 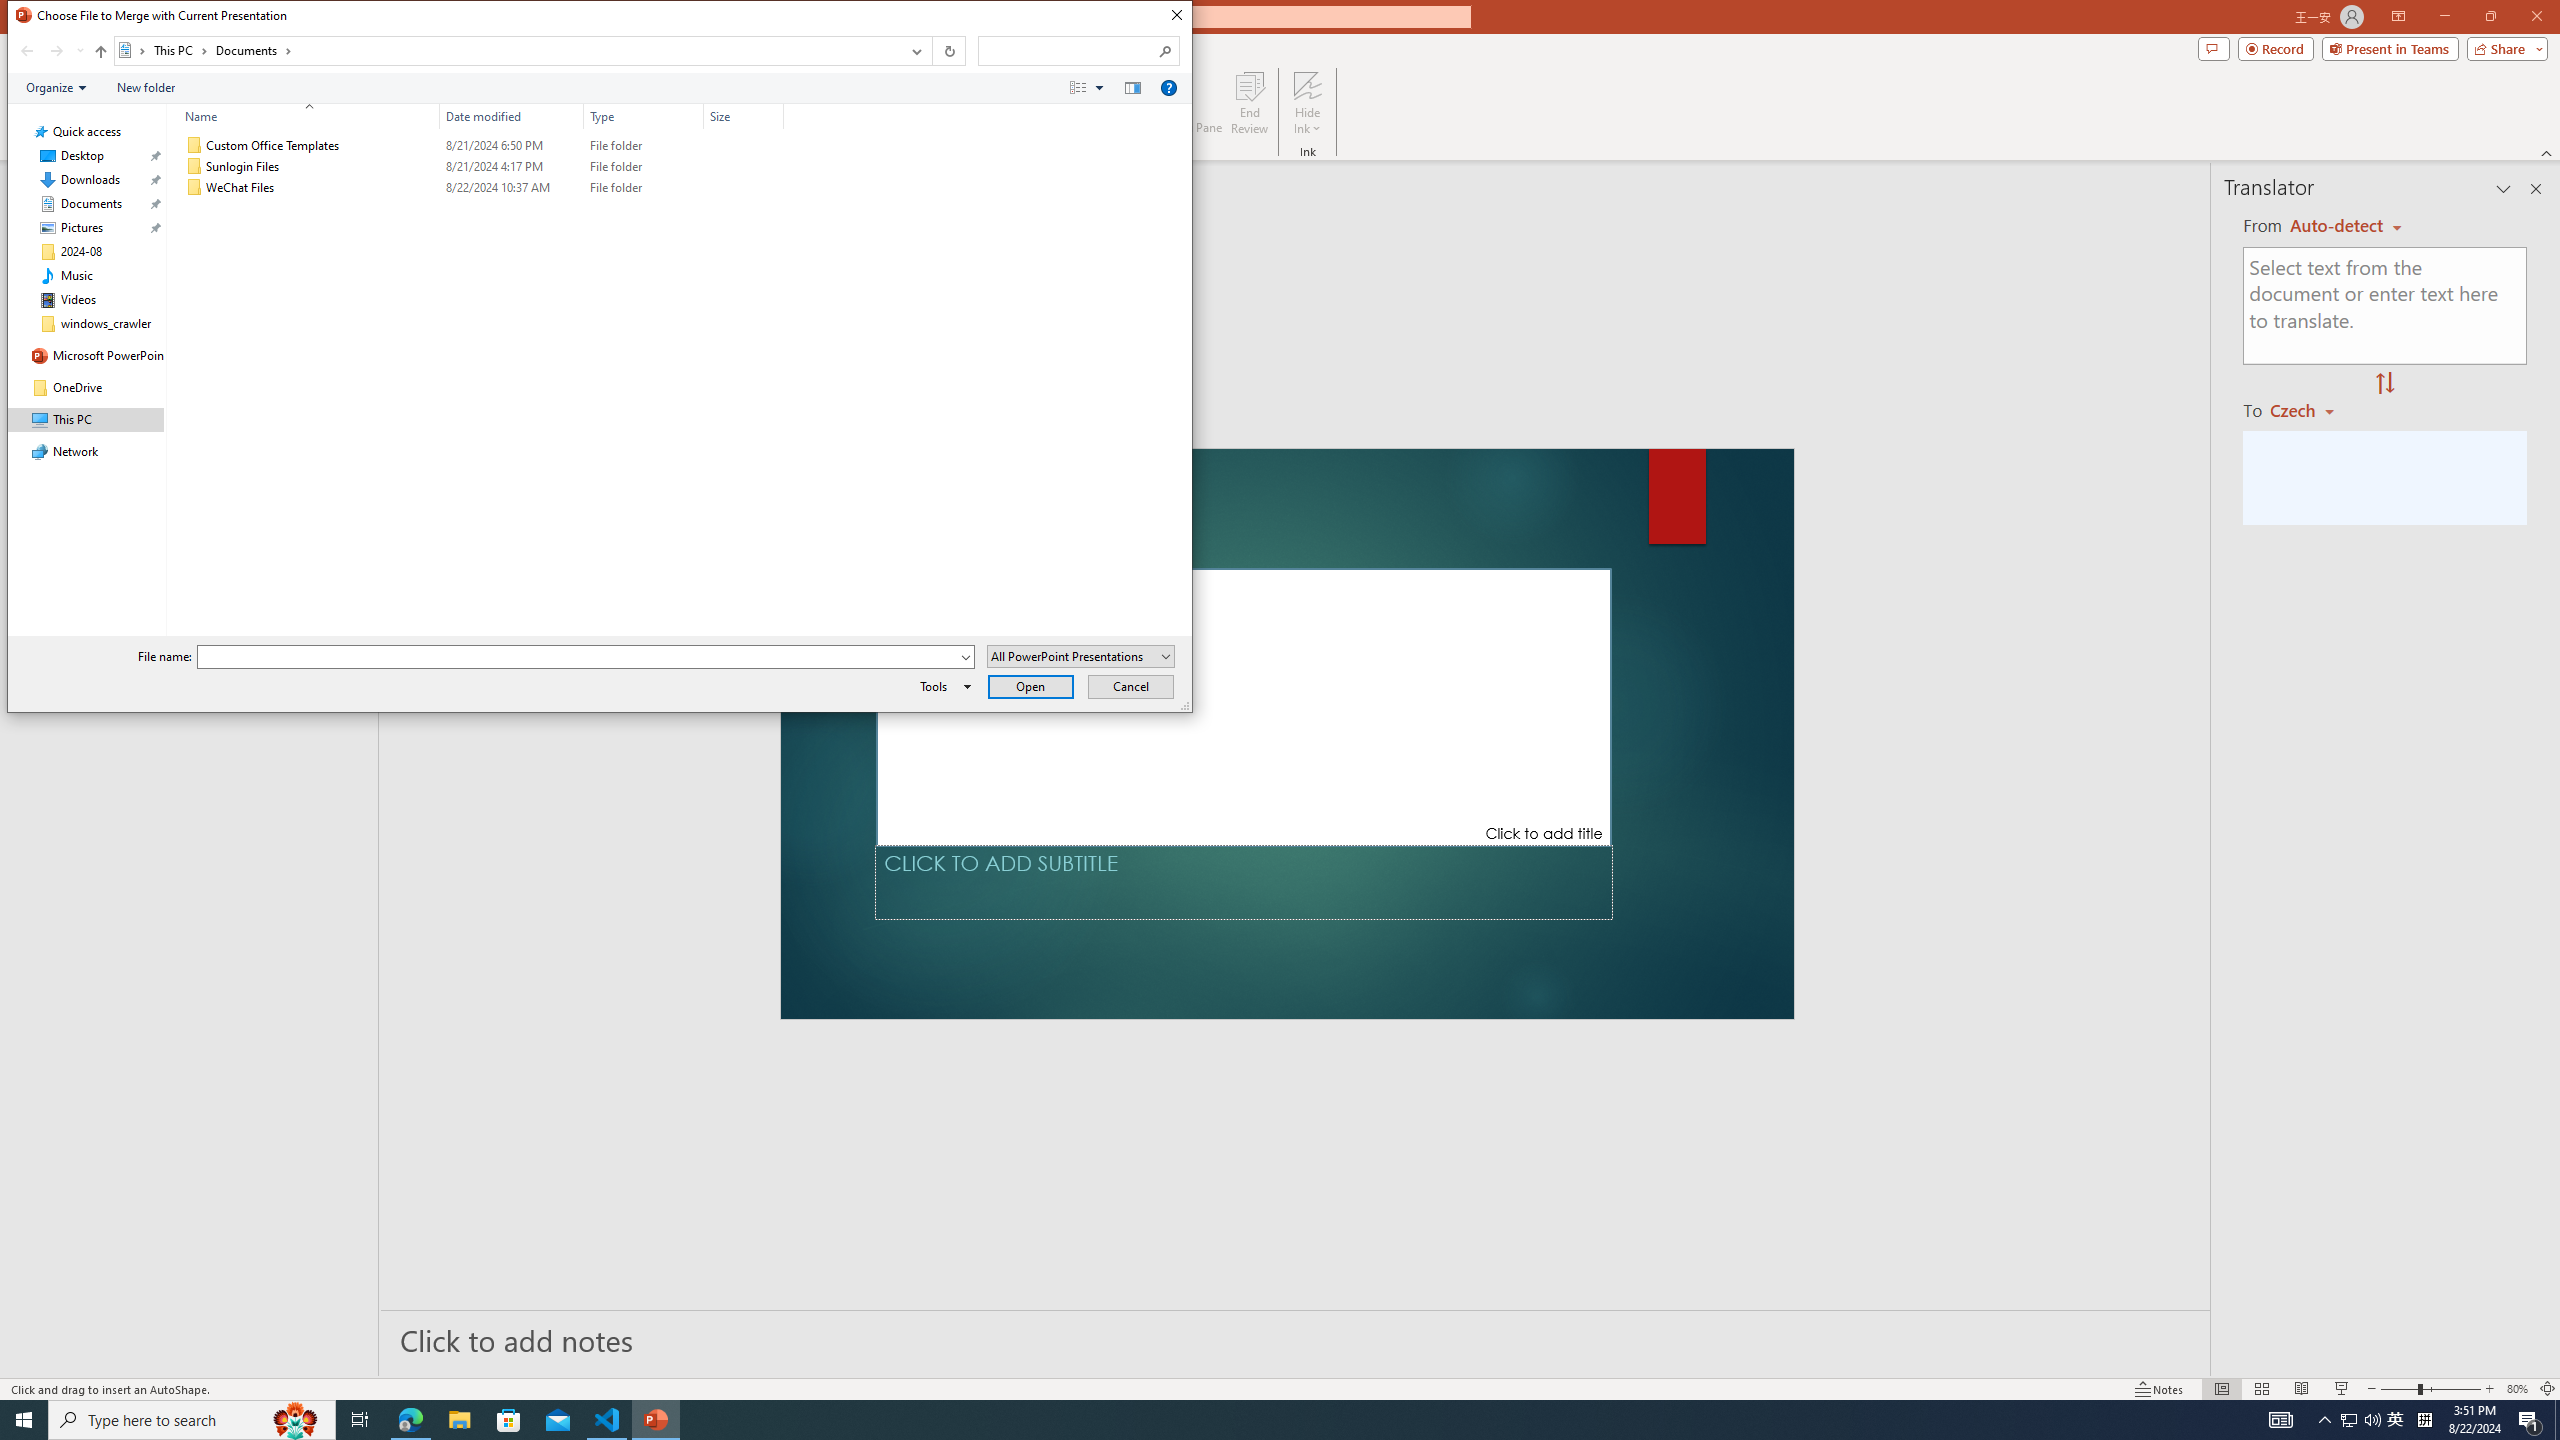 I want to click on Size, so click(x=744, y=188).